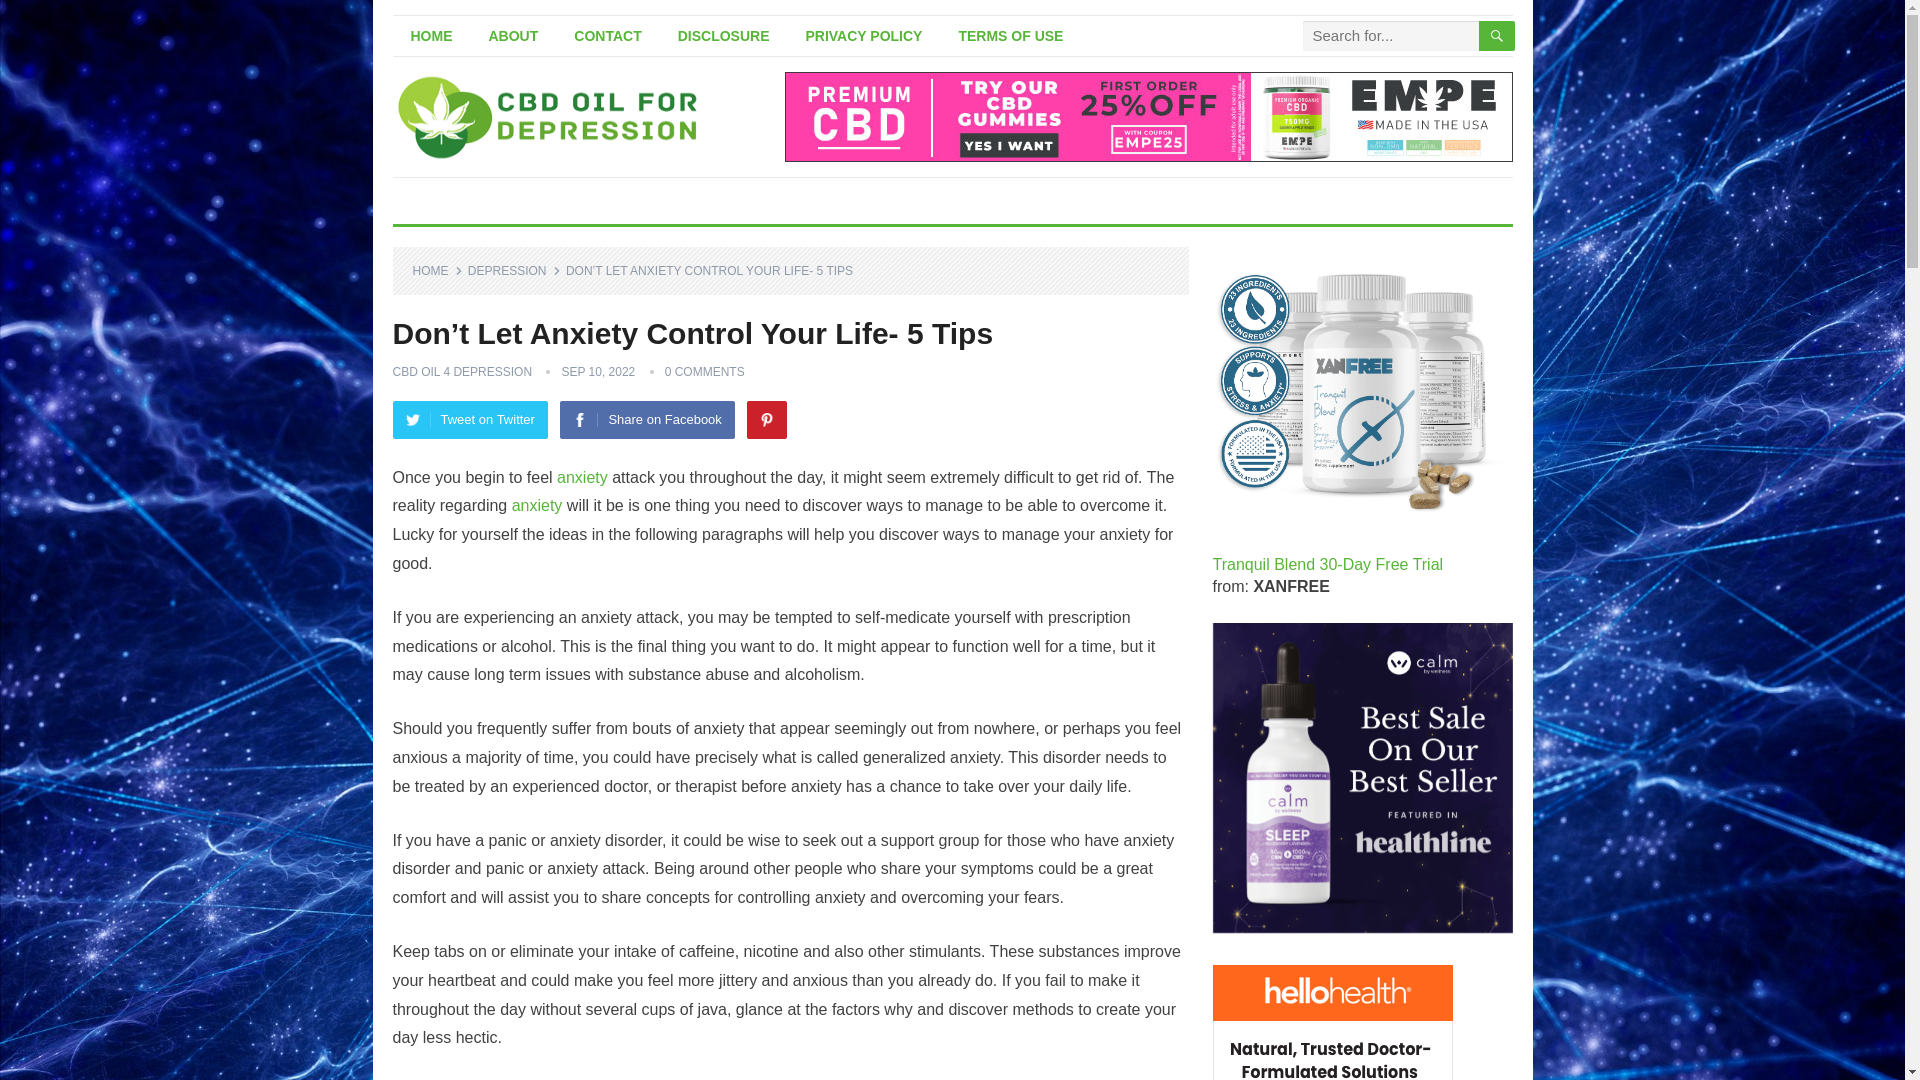 The image size is (1920, 1080). Describe the element at coordinates (704, 372) in the screenshot. I see `0 COMMENTS` at that location.